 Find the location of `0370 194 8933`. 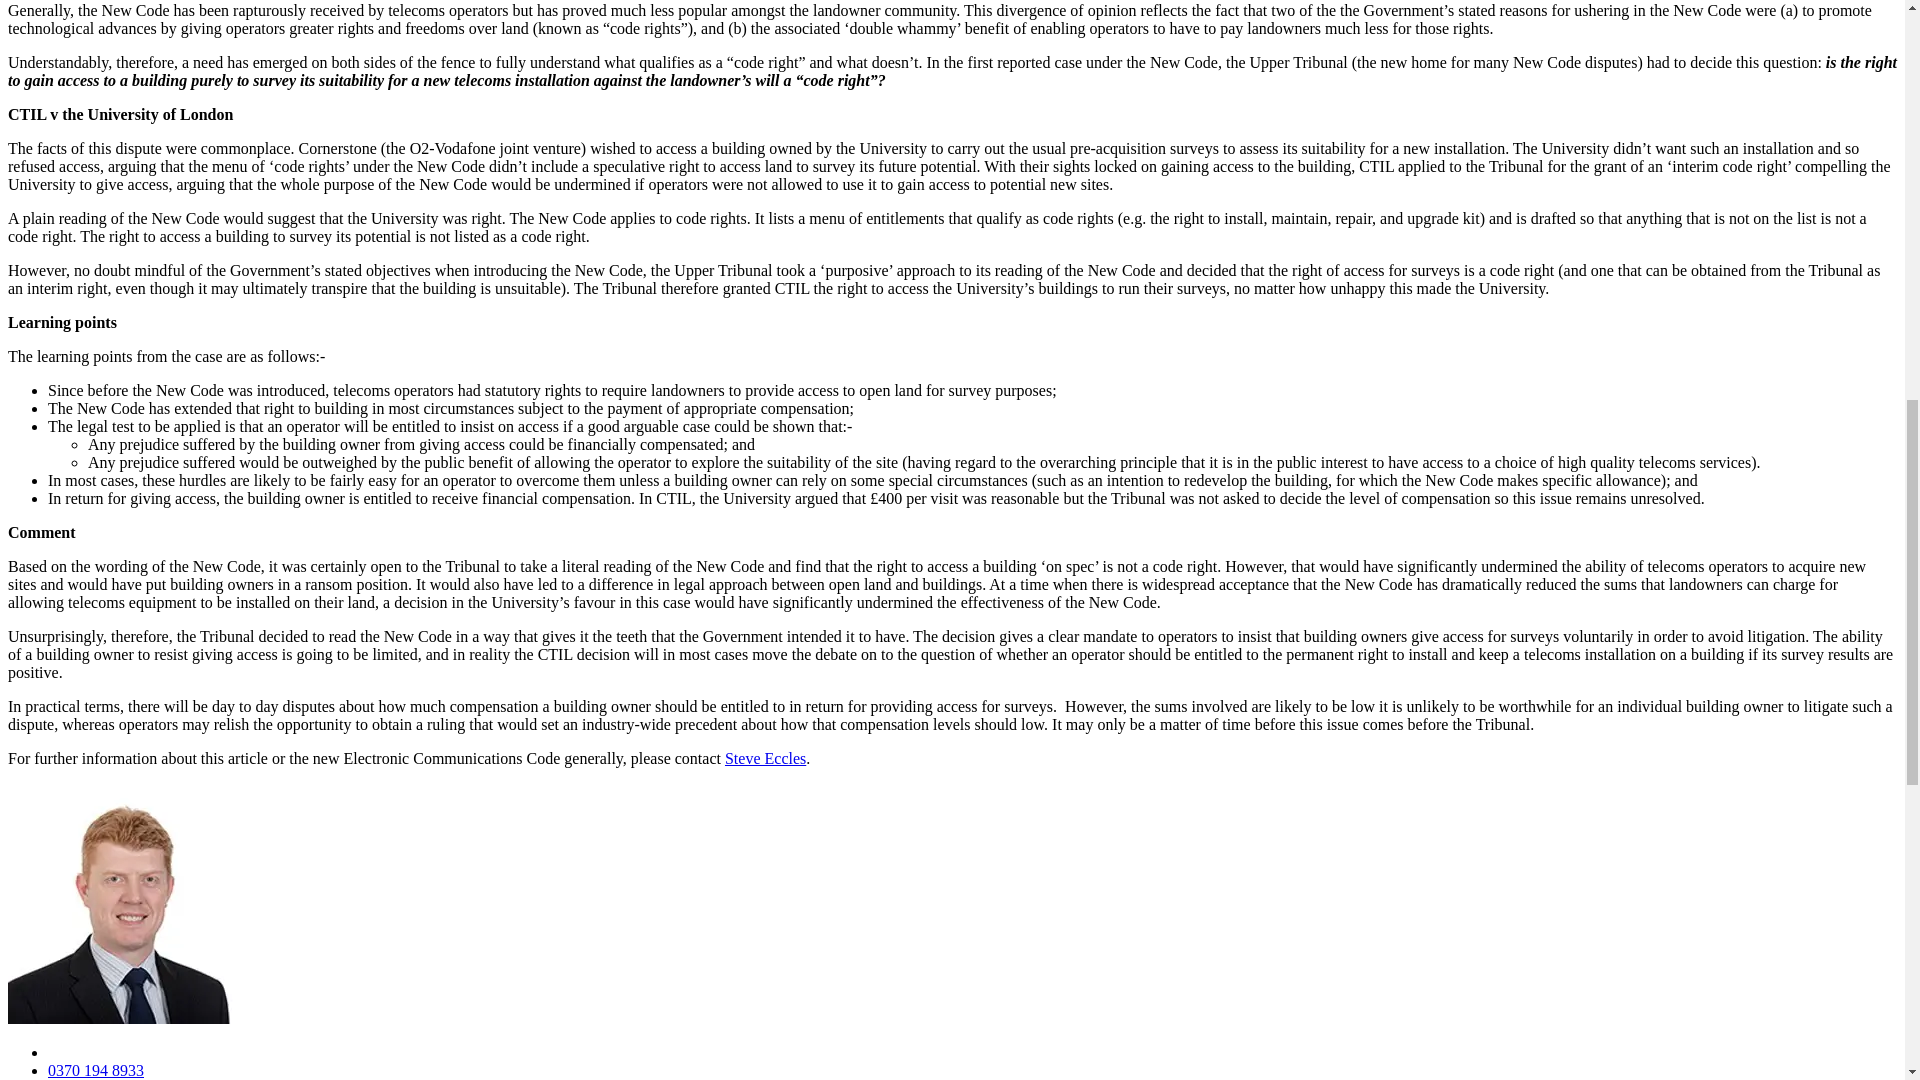

0370 194 8933 is located at coordinates (96, 1070).